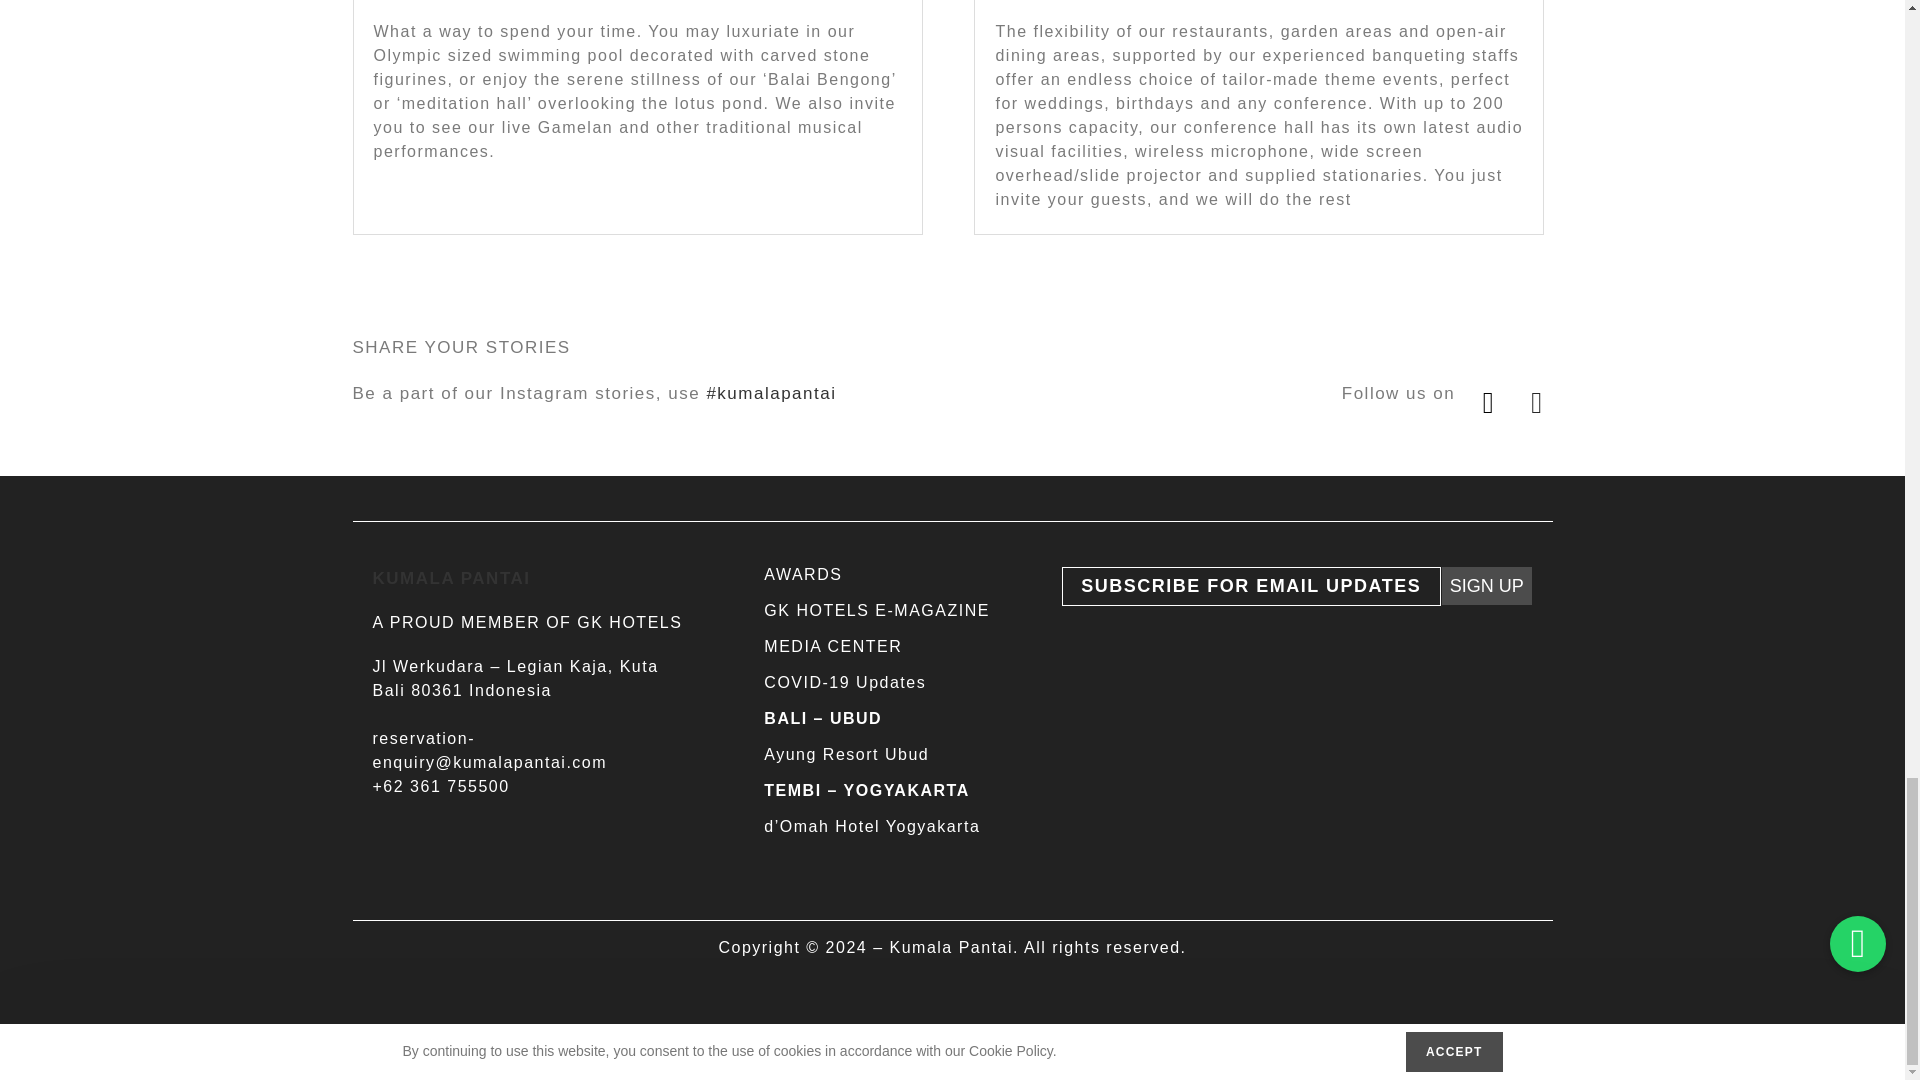 The image size is (1920, 1080). Describe the element at coordinates (803, 574) in the screenshot. I see `AWARDS` at that location.